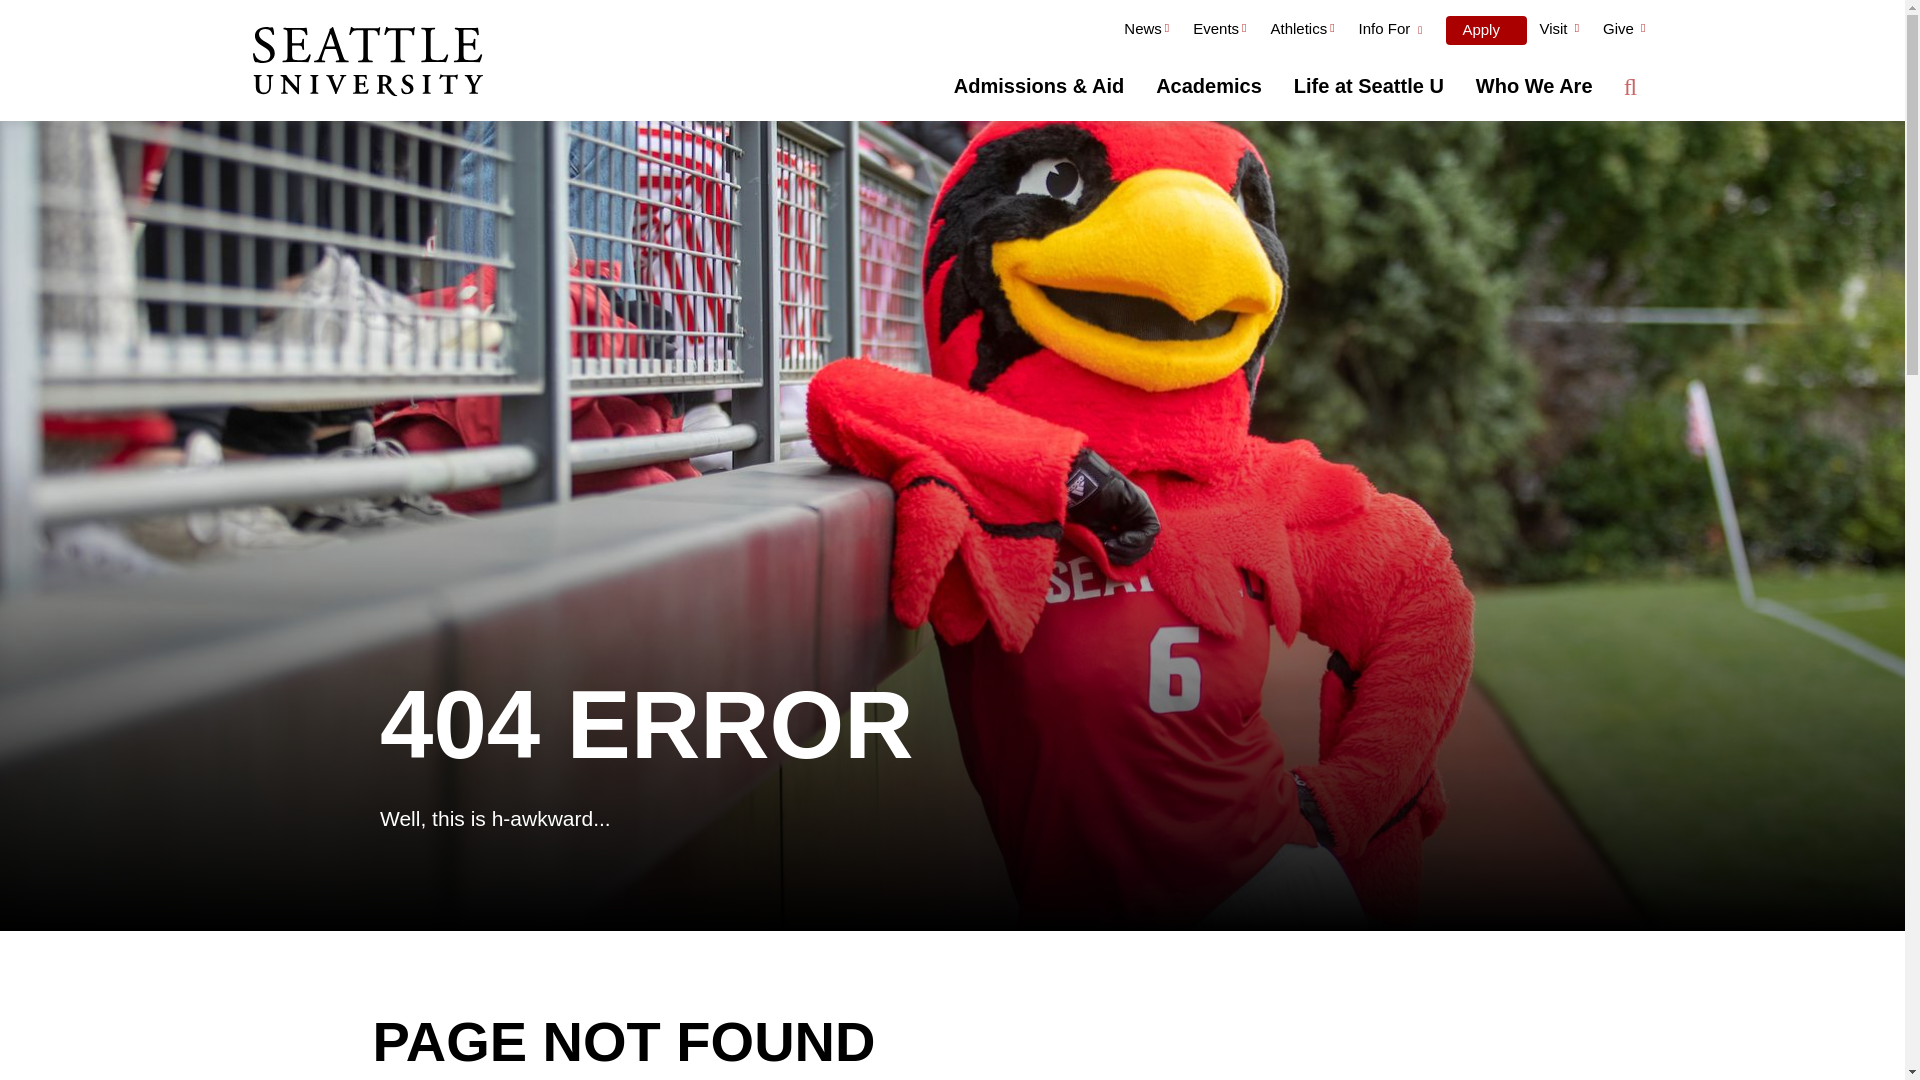 Image resolution: width=1920 pixels, height=1080 pixels. I want to click on News, so click(1146, 31).